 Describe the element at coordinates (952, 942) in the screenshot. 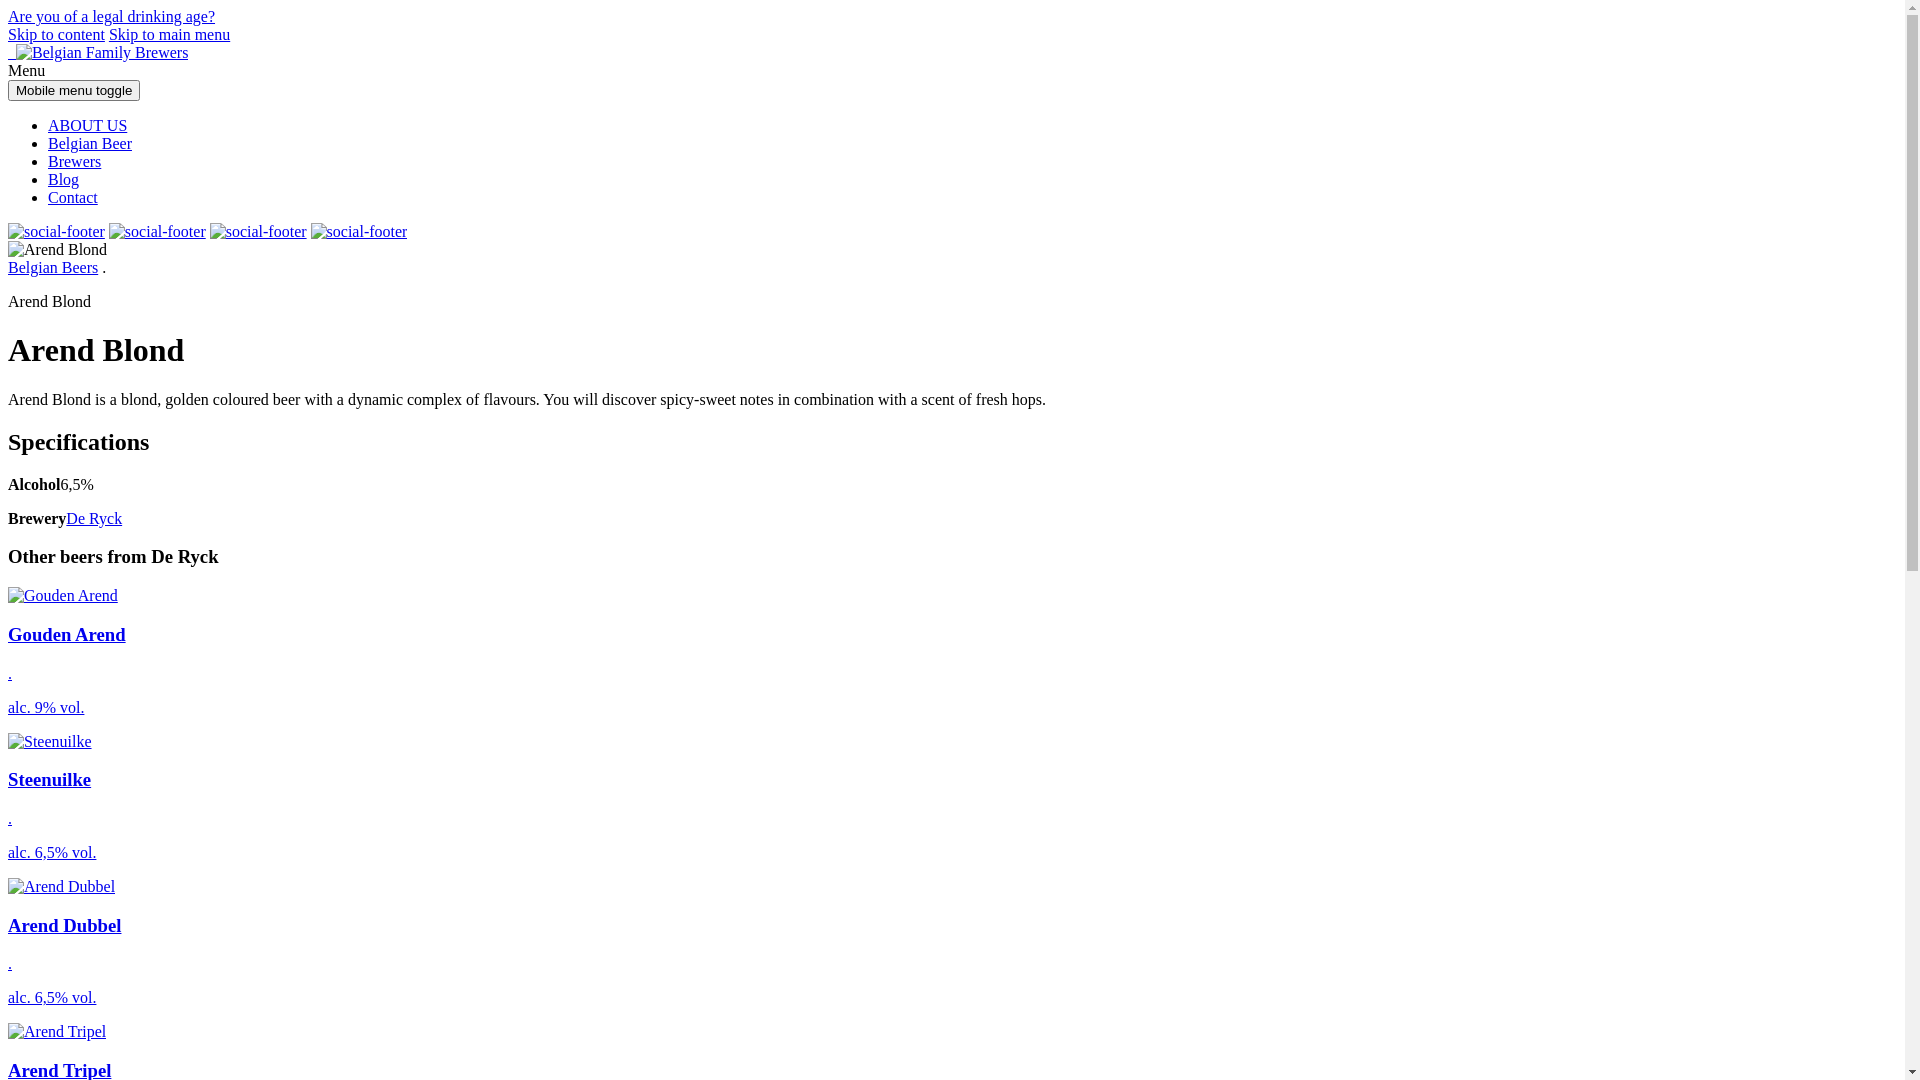

I see `Arend Dubbel
.
alc. 6,5% vol.` at that location.